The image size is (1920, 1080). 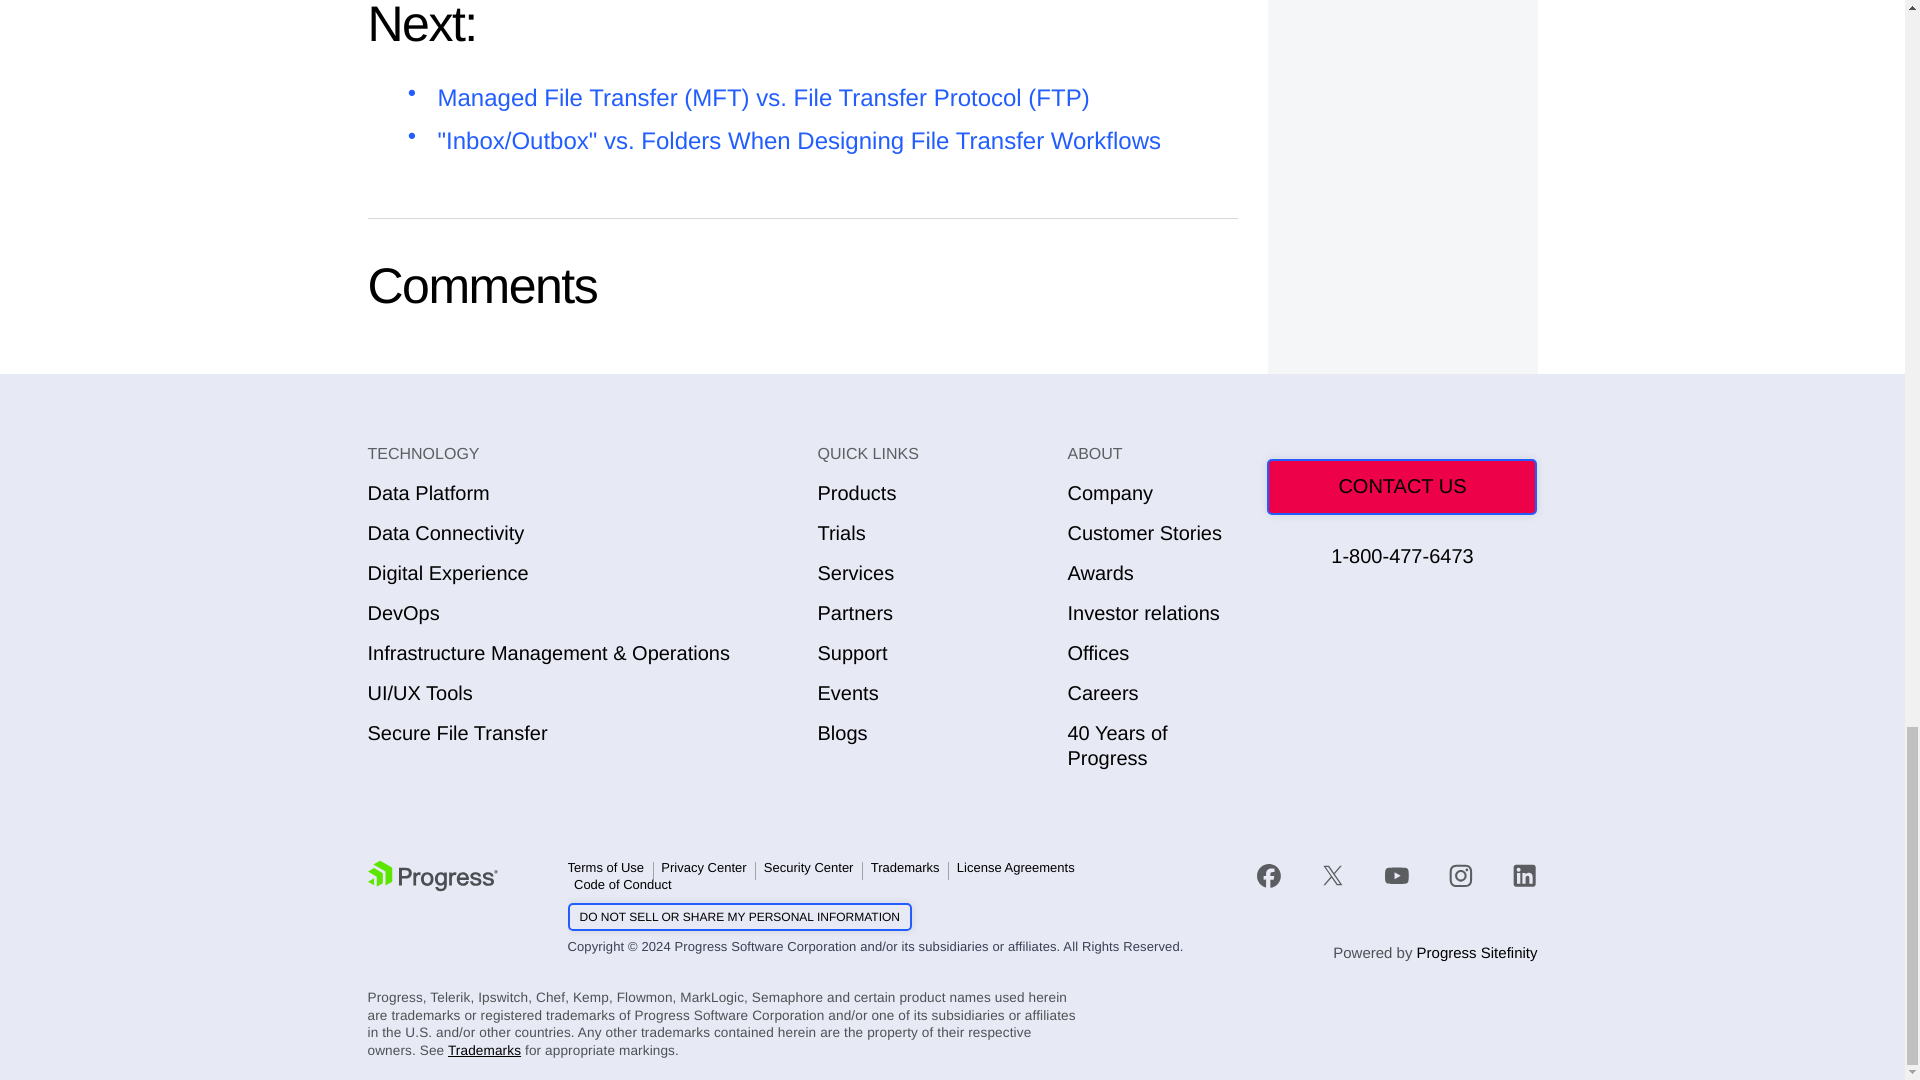 What do you see at coordinates (1396, 876) in the screenshot?
I see `YouTube` at bounding box center [1396, 876].